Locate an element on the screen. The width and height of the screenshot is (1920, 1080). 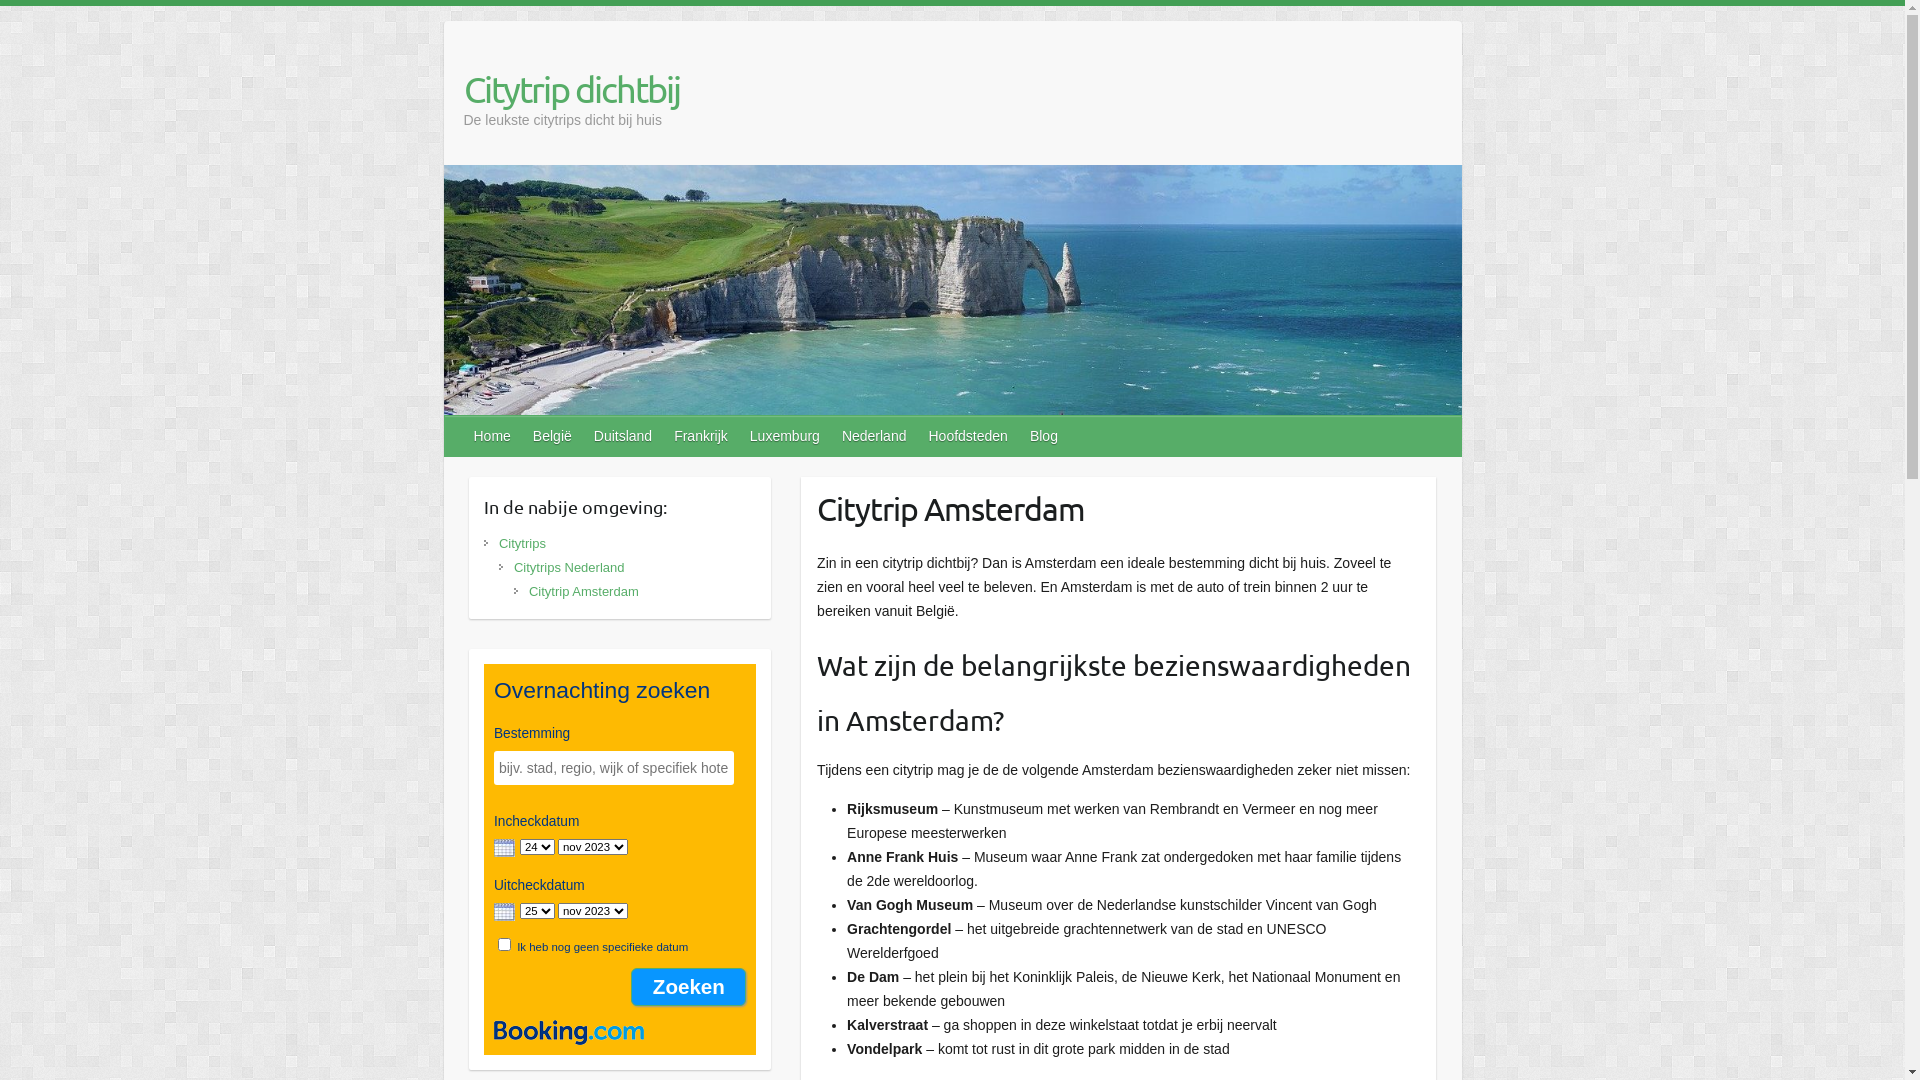
Citytrips Nederland is located at coordinates (570, 568).